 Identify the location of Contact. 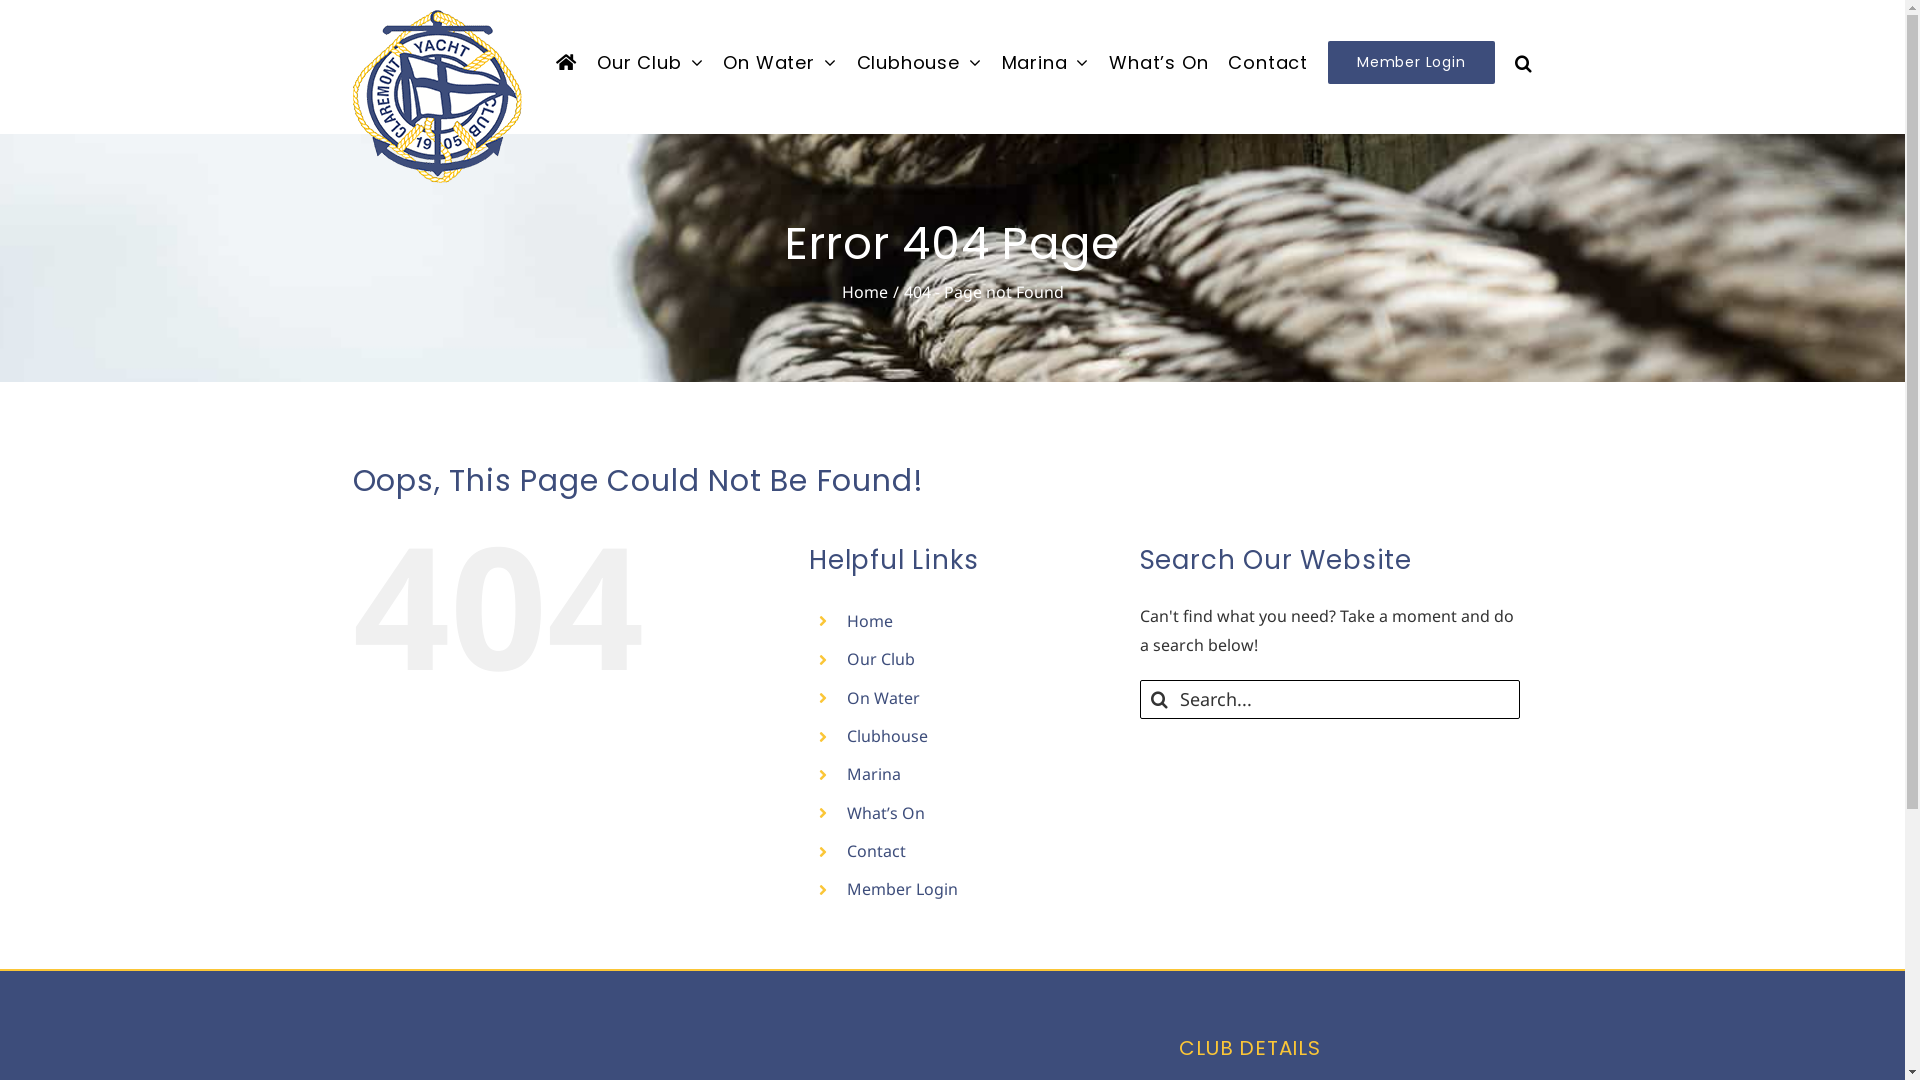
(1268, 62).